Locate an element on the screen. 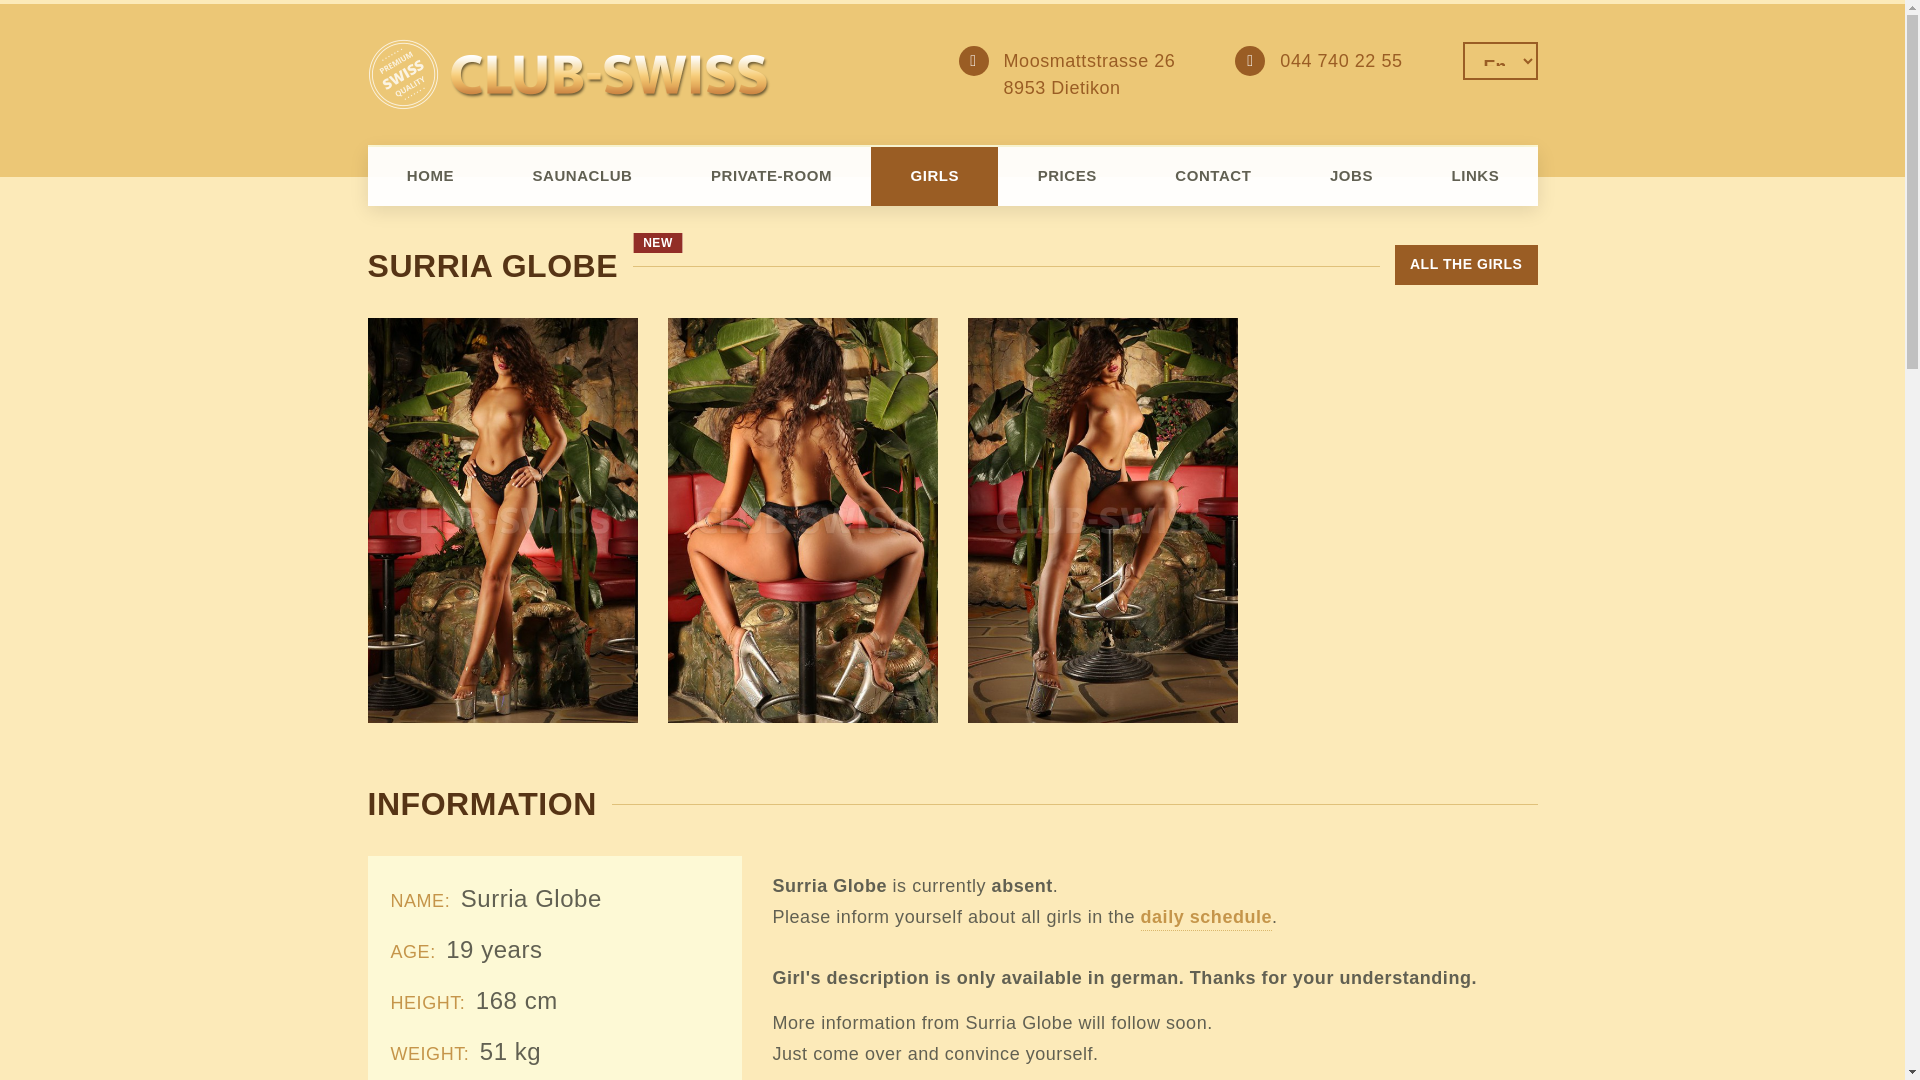  daily schedule is located at coordinates (1206, 919).